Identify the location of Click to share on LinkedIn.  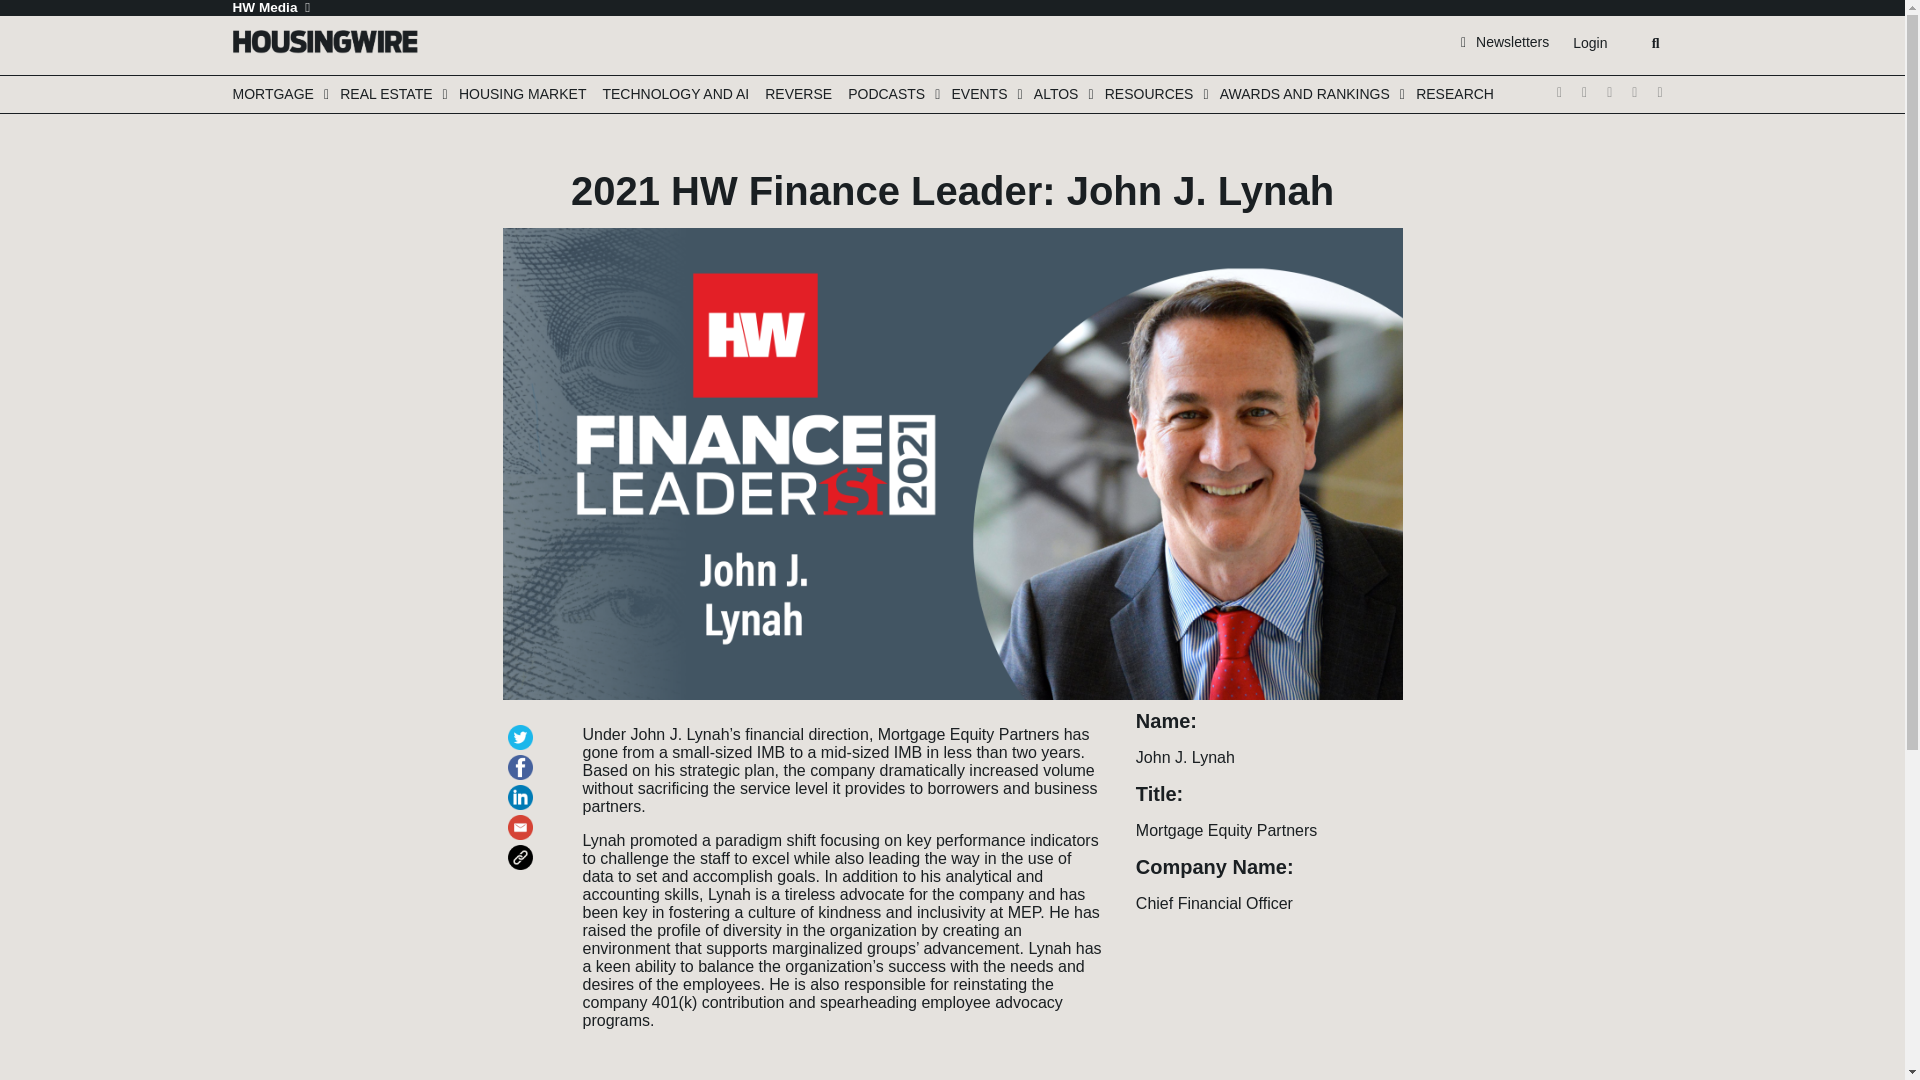
(524, 788).